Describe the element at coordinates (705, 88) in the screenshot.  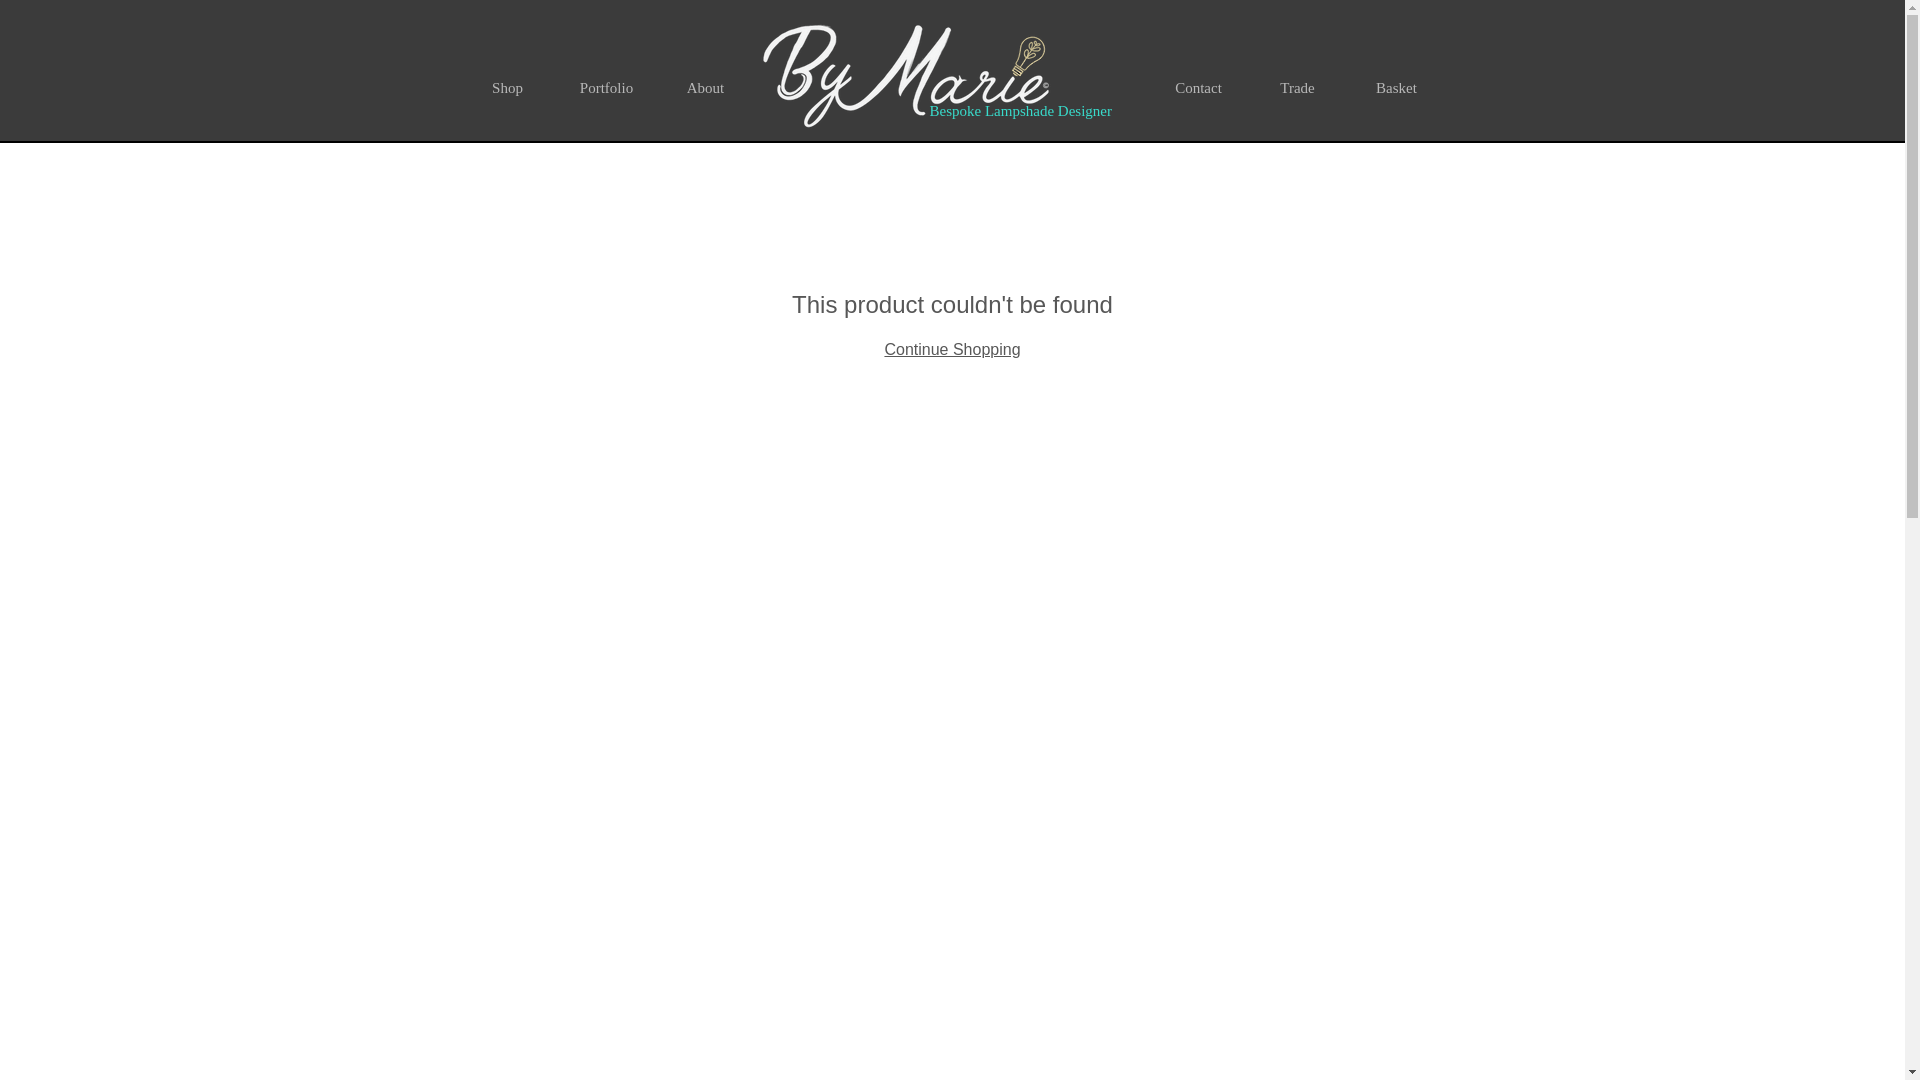
I see `About` at that location.